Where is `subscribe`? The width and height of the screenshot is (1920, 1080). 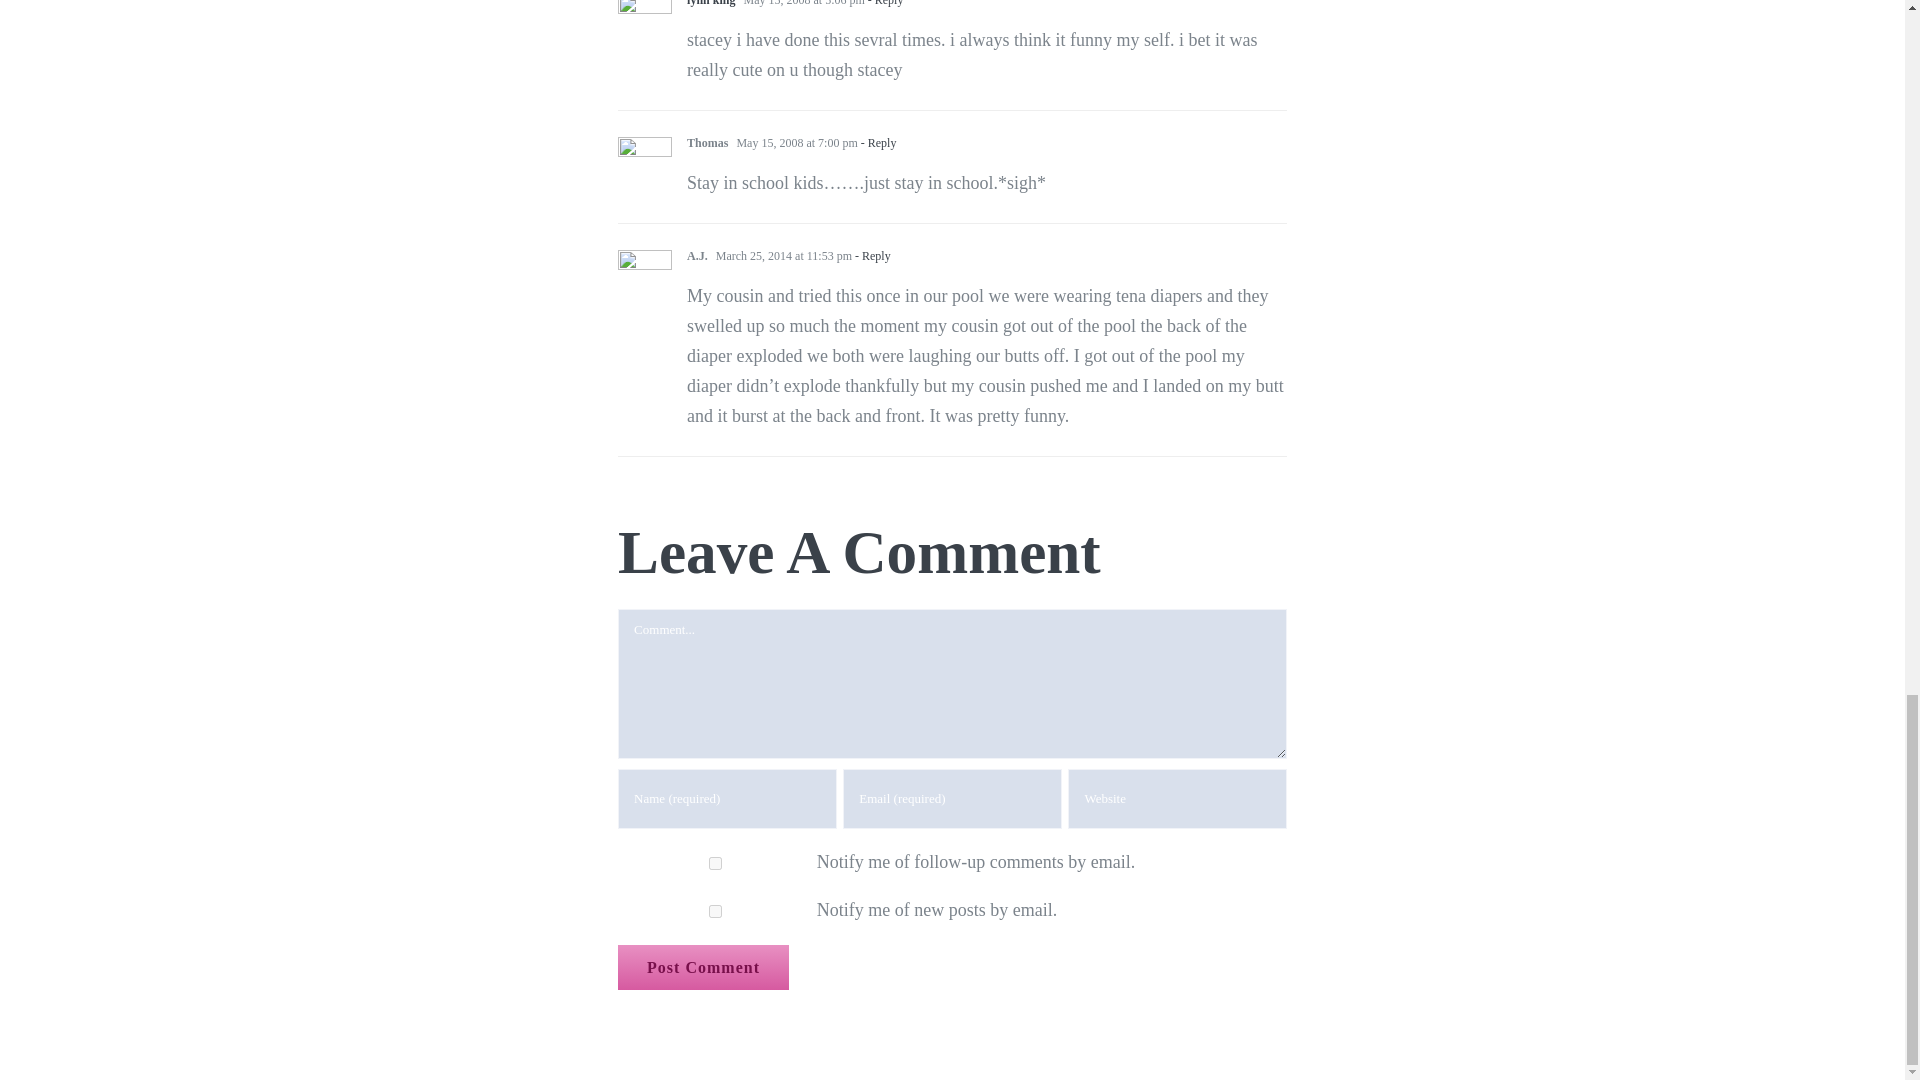
subscribe is located at coordinates (715, 912).